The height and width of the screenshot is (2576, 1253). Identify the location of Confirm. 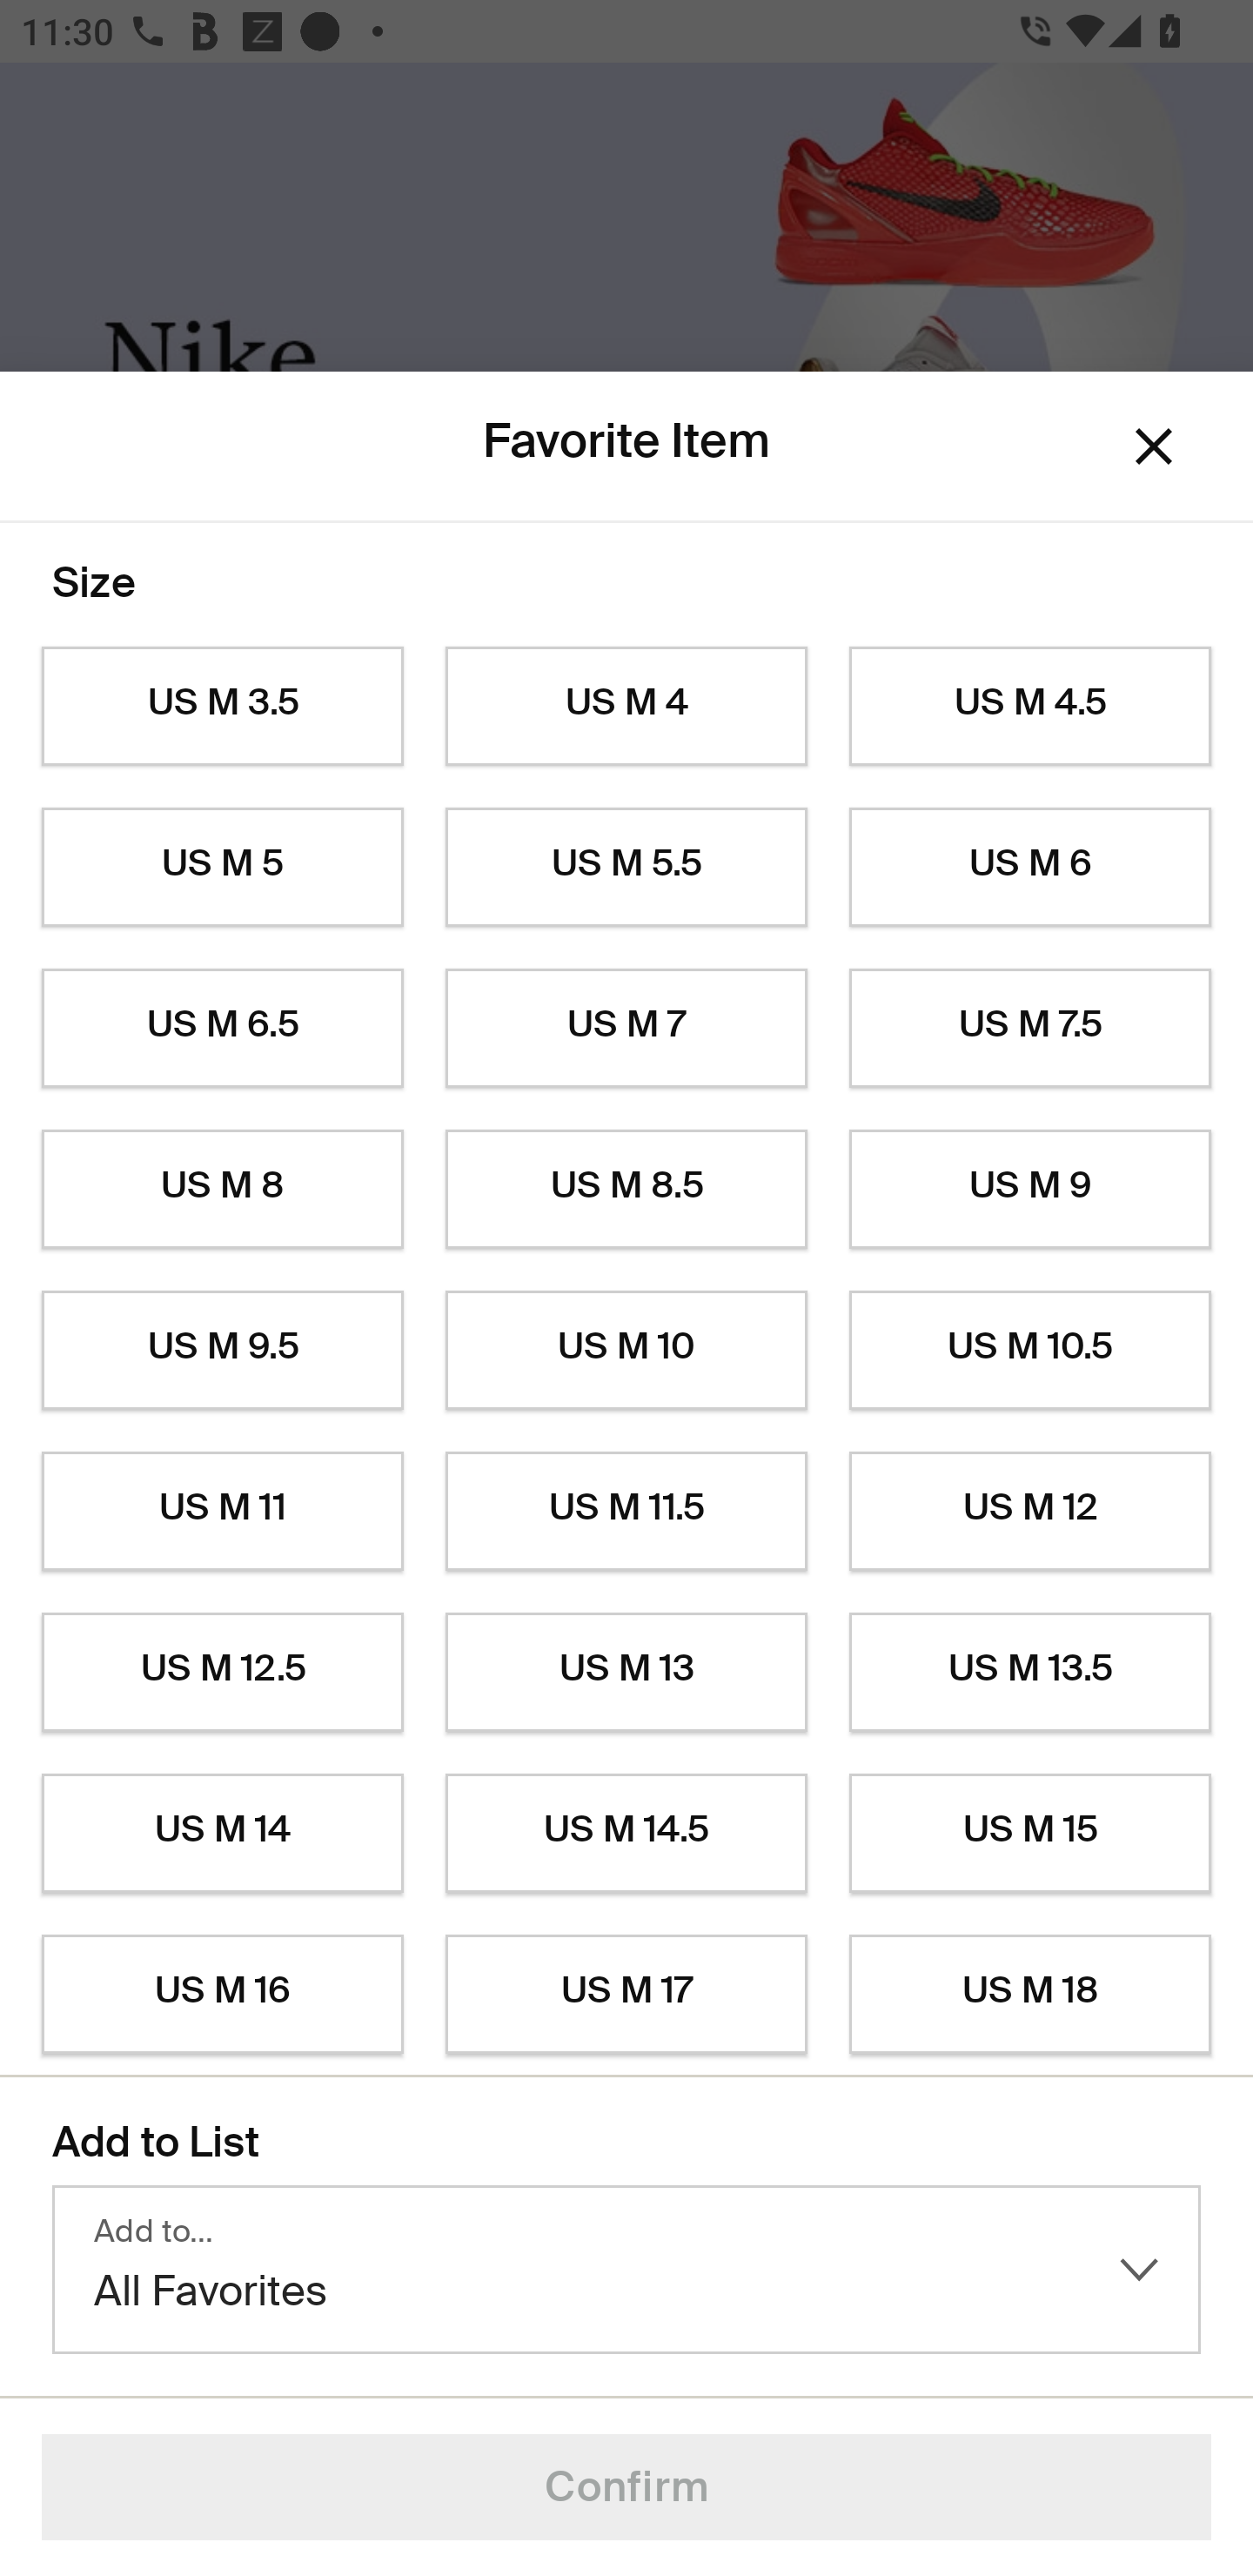
(626, 2487).